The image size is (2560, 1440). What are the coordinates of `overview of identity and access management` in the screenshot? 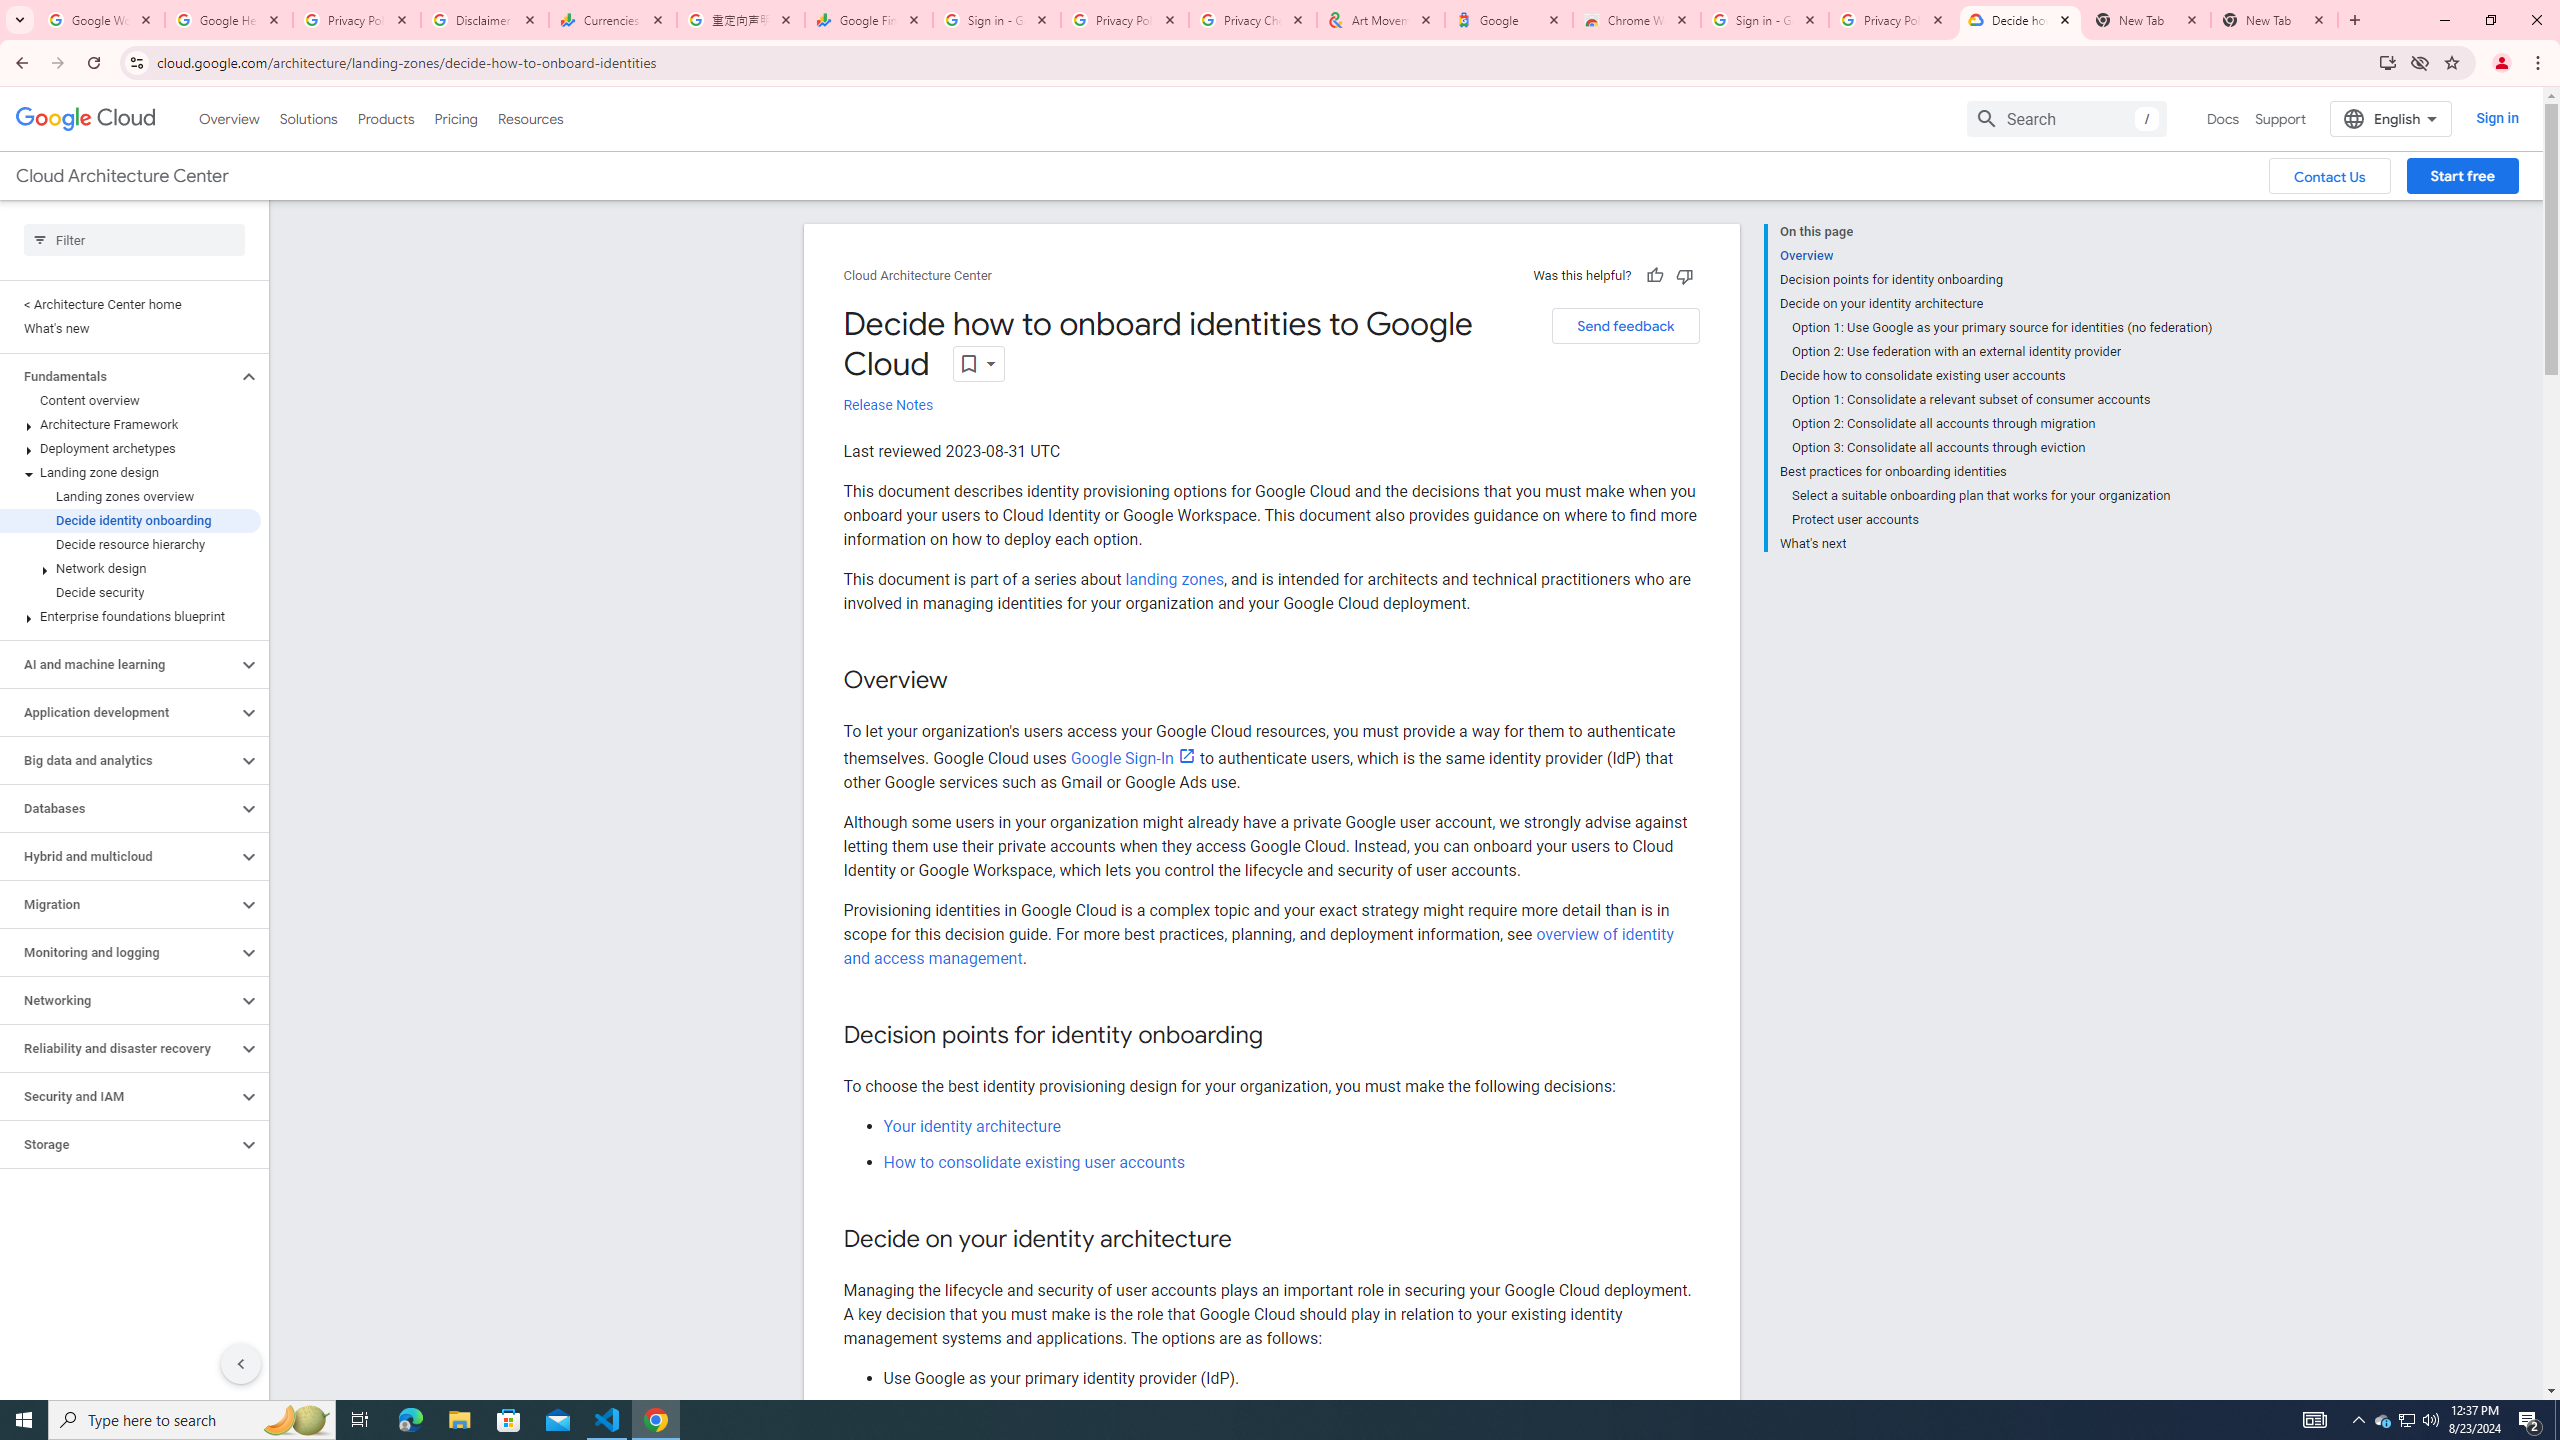 It's located at (1258, 946).